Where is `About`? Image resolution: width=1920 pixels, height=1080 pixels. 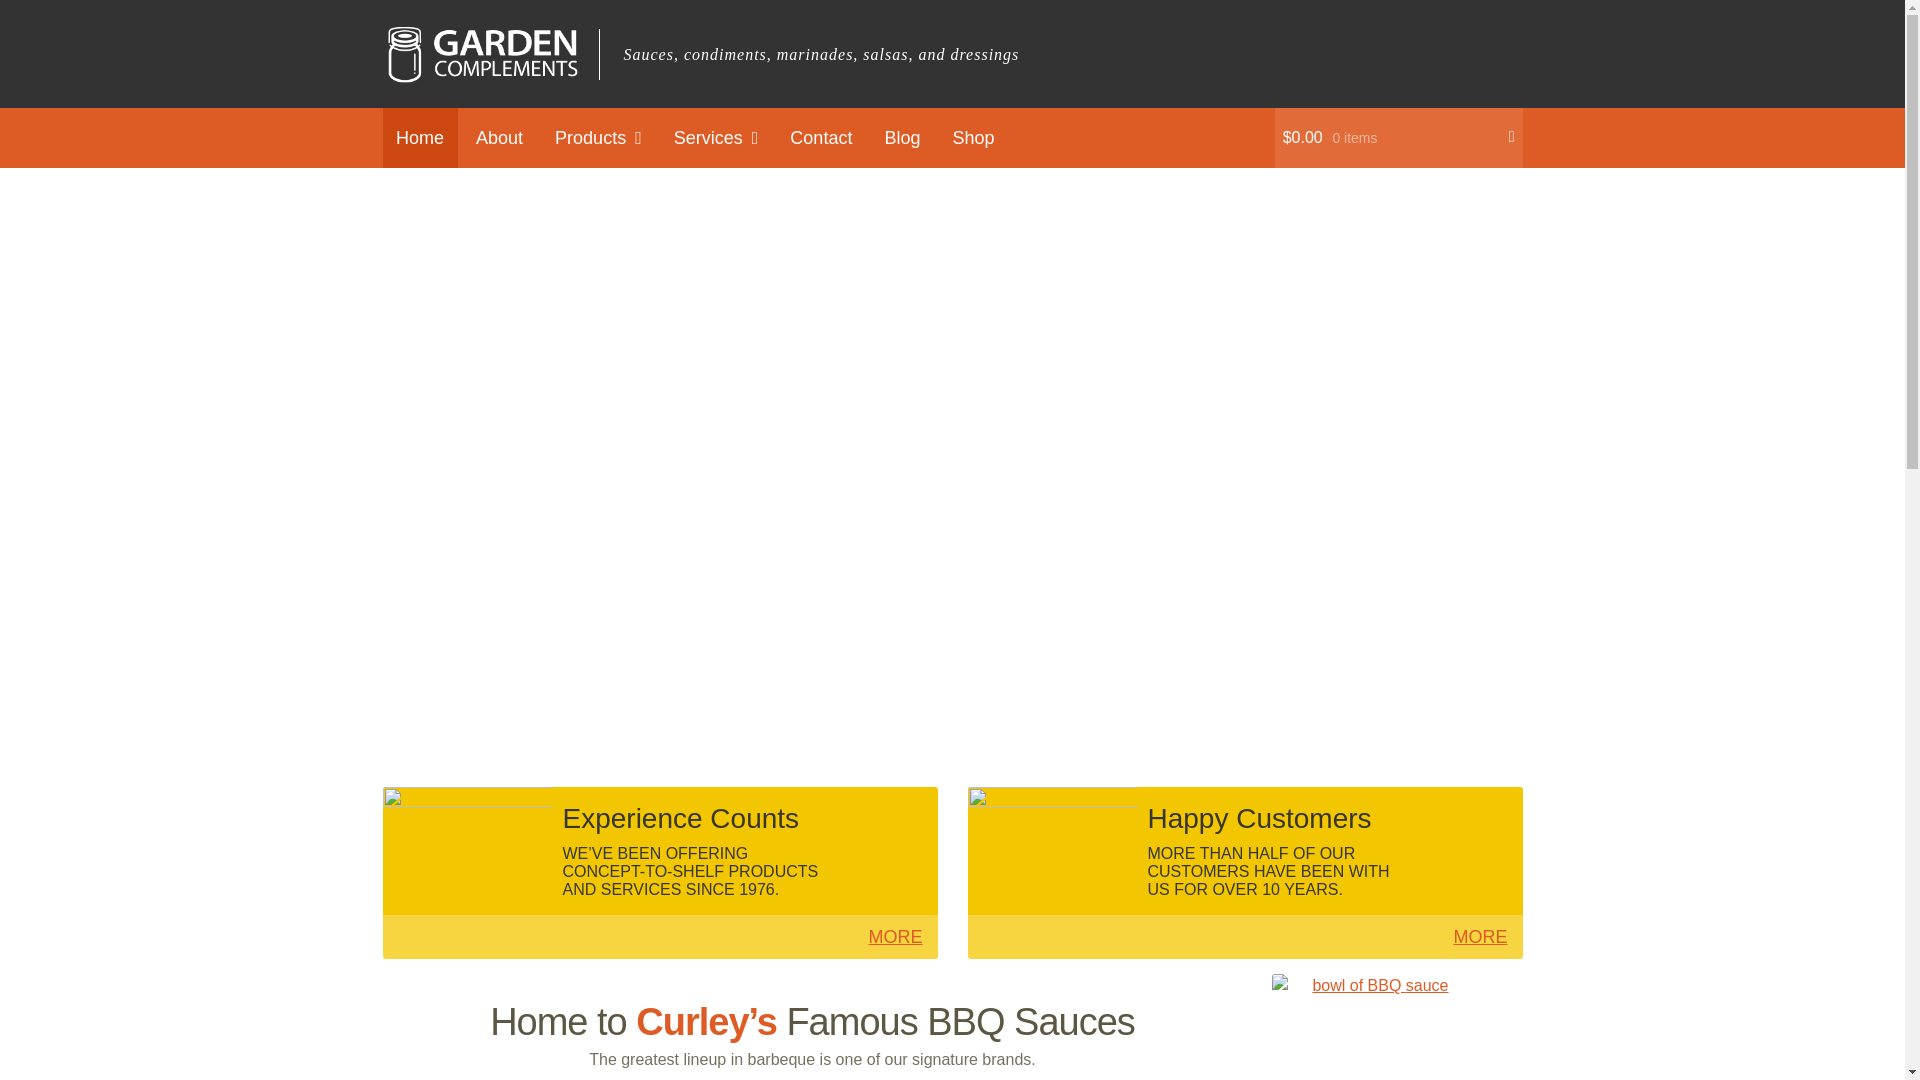 About is located at coordinates (500, 138).